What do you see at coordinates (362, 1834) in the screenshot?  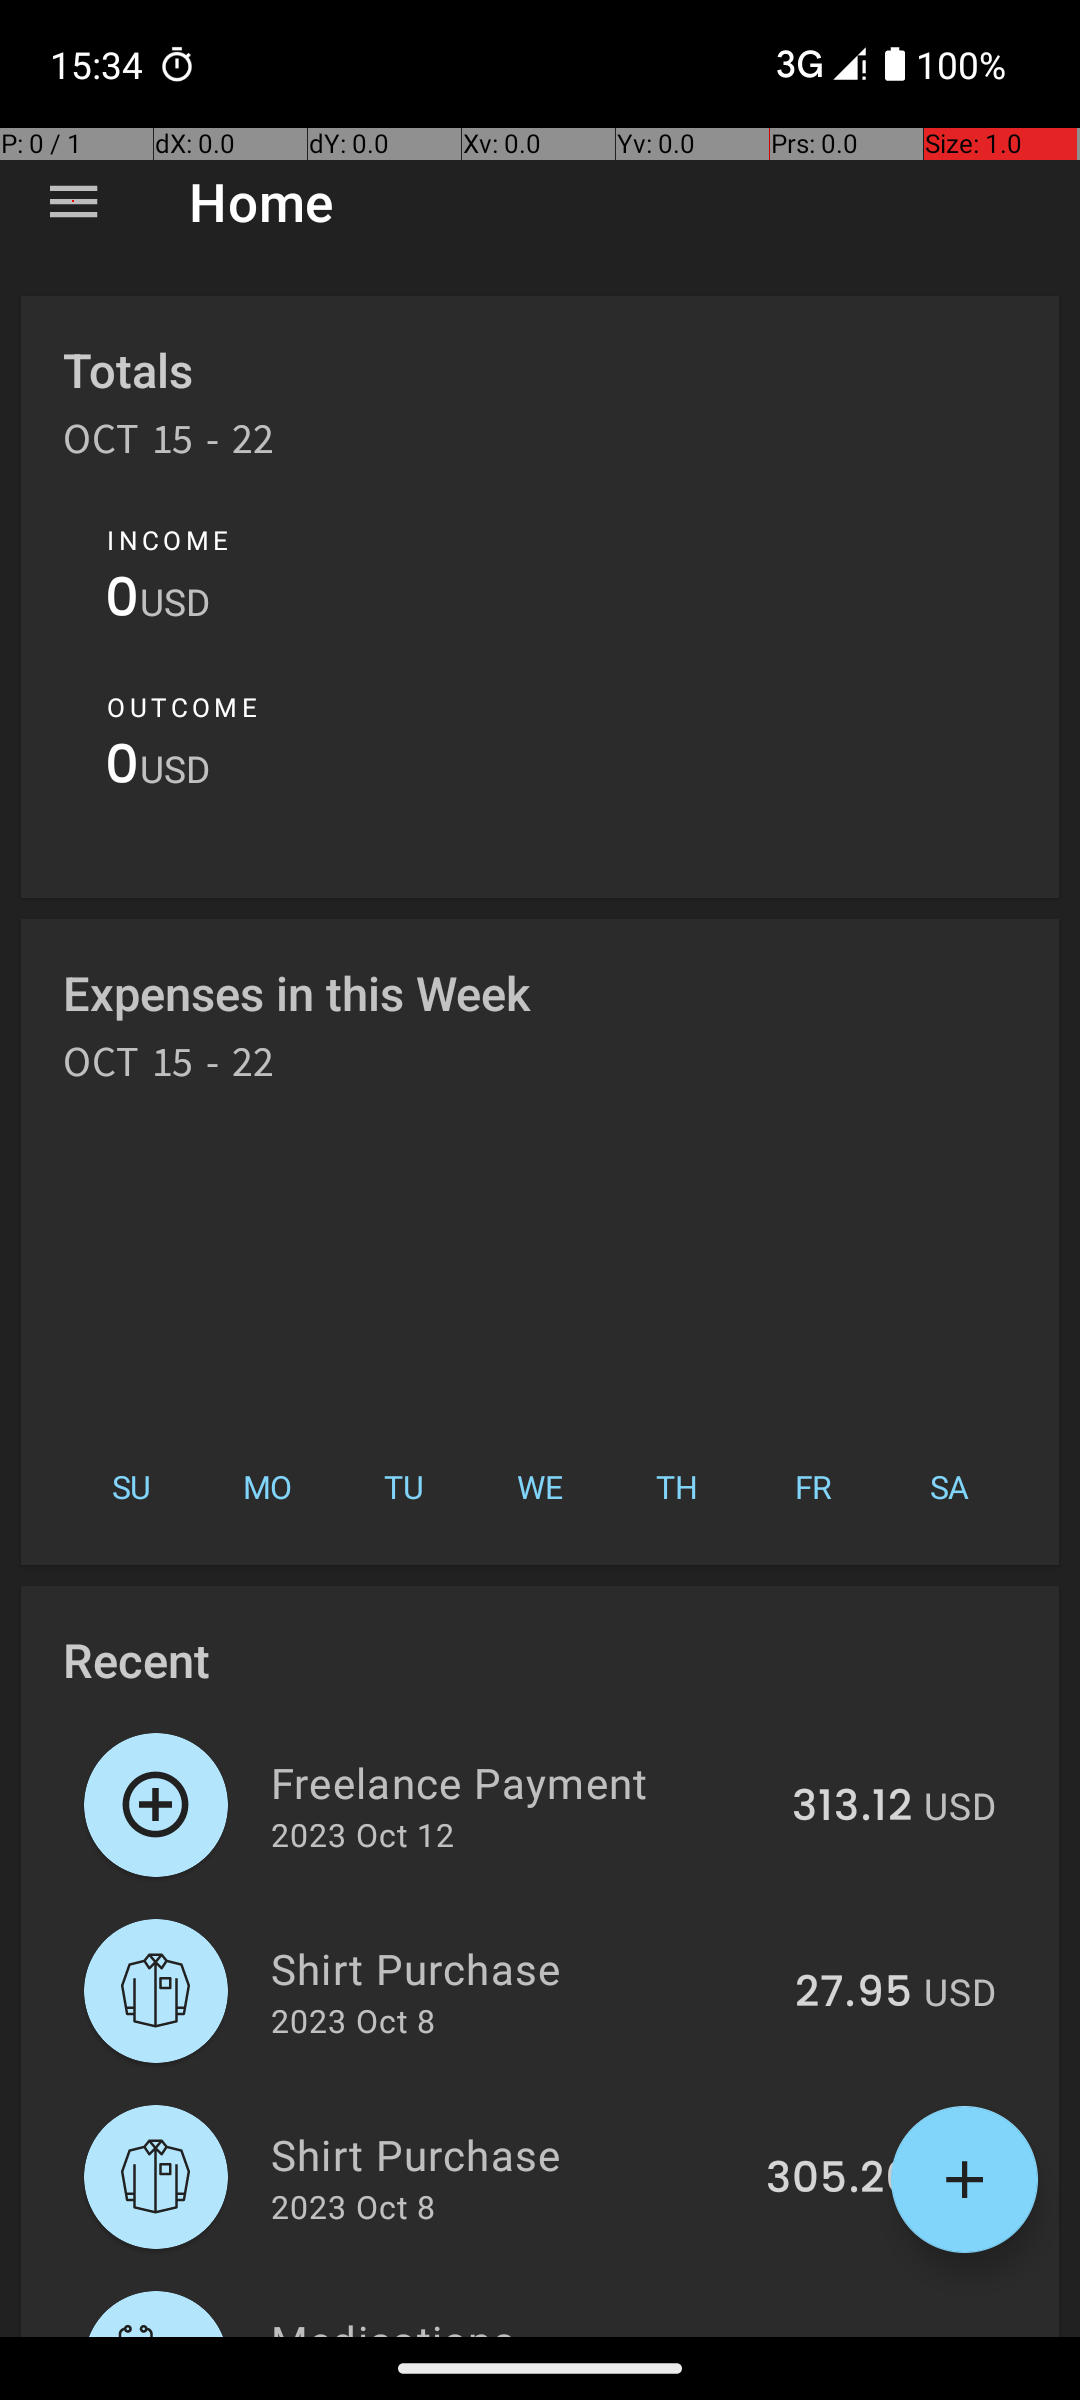 I see `2023 Oct 12` at bounding box center [362, 1834].